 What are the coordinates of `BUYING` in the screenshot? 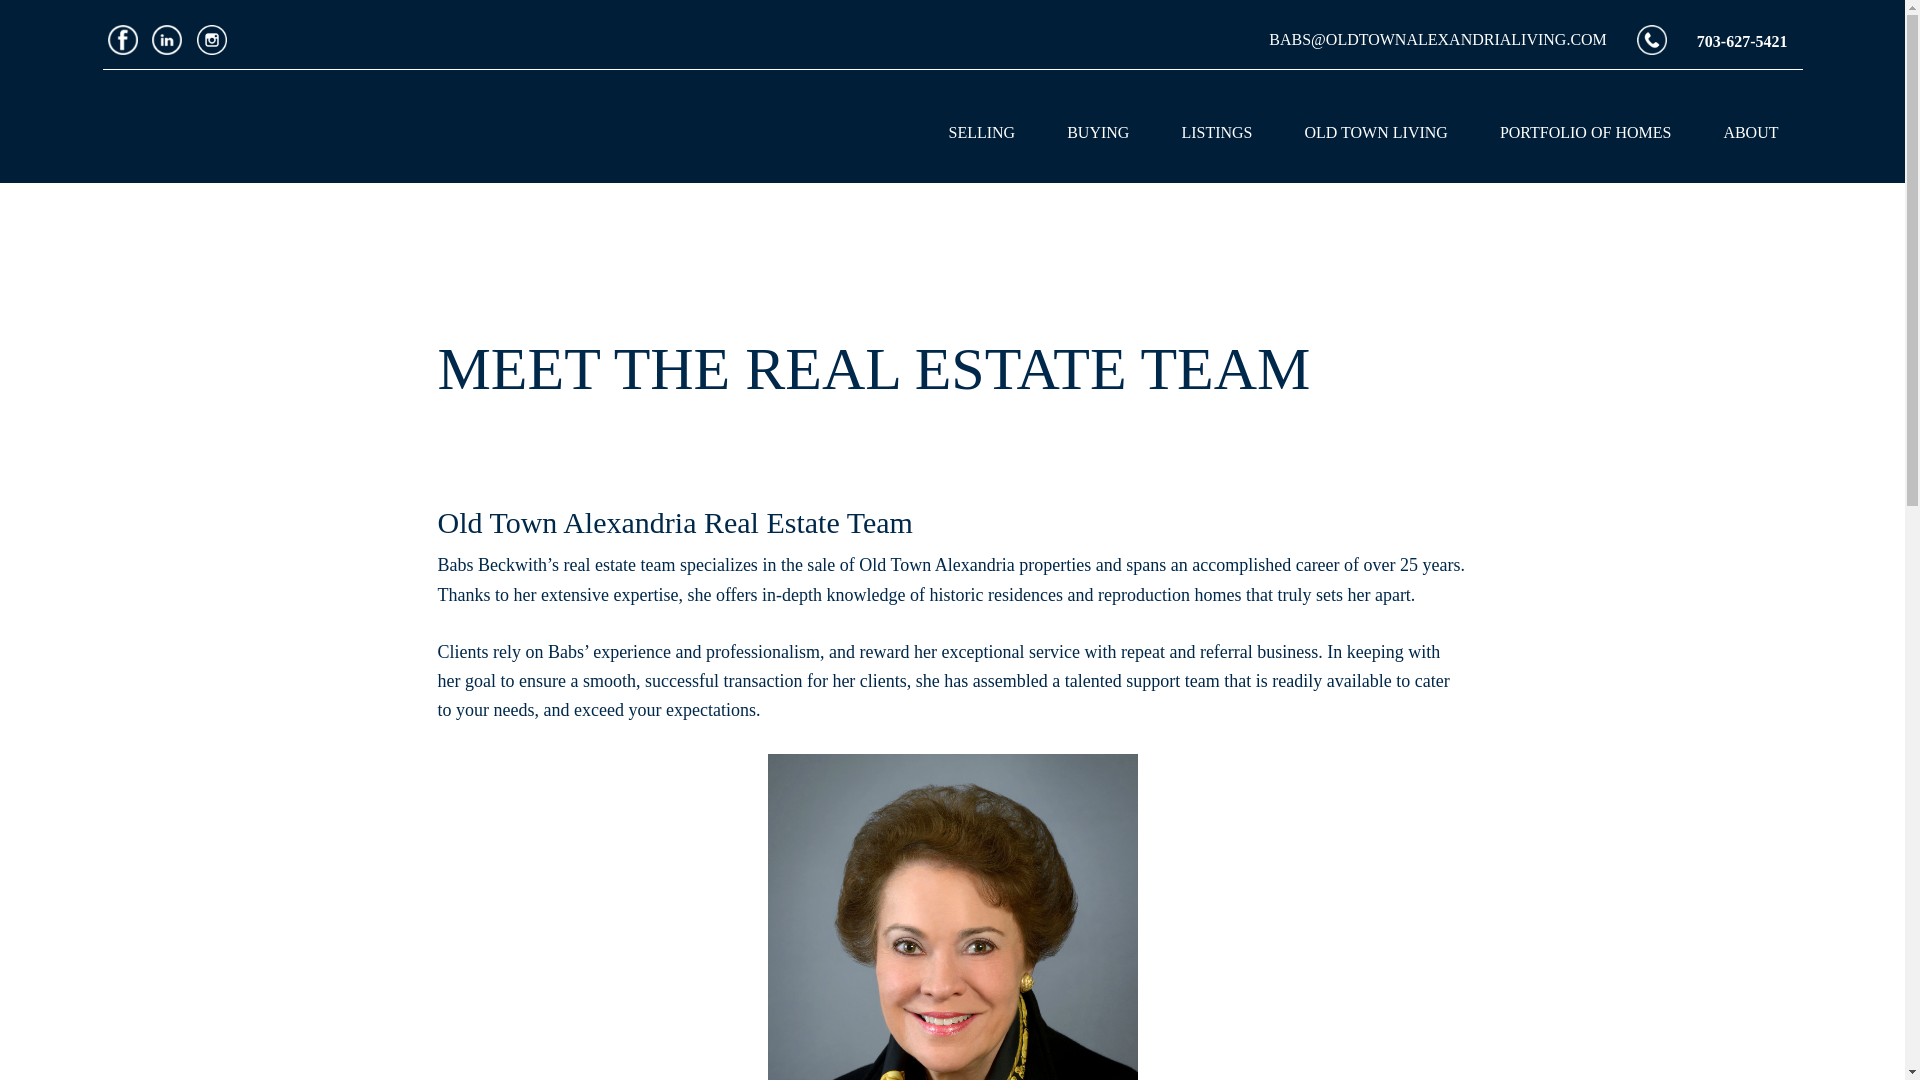 It's located at (1098, 132).